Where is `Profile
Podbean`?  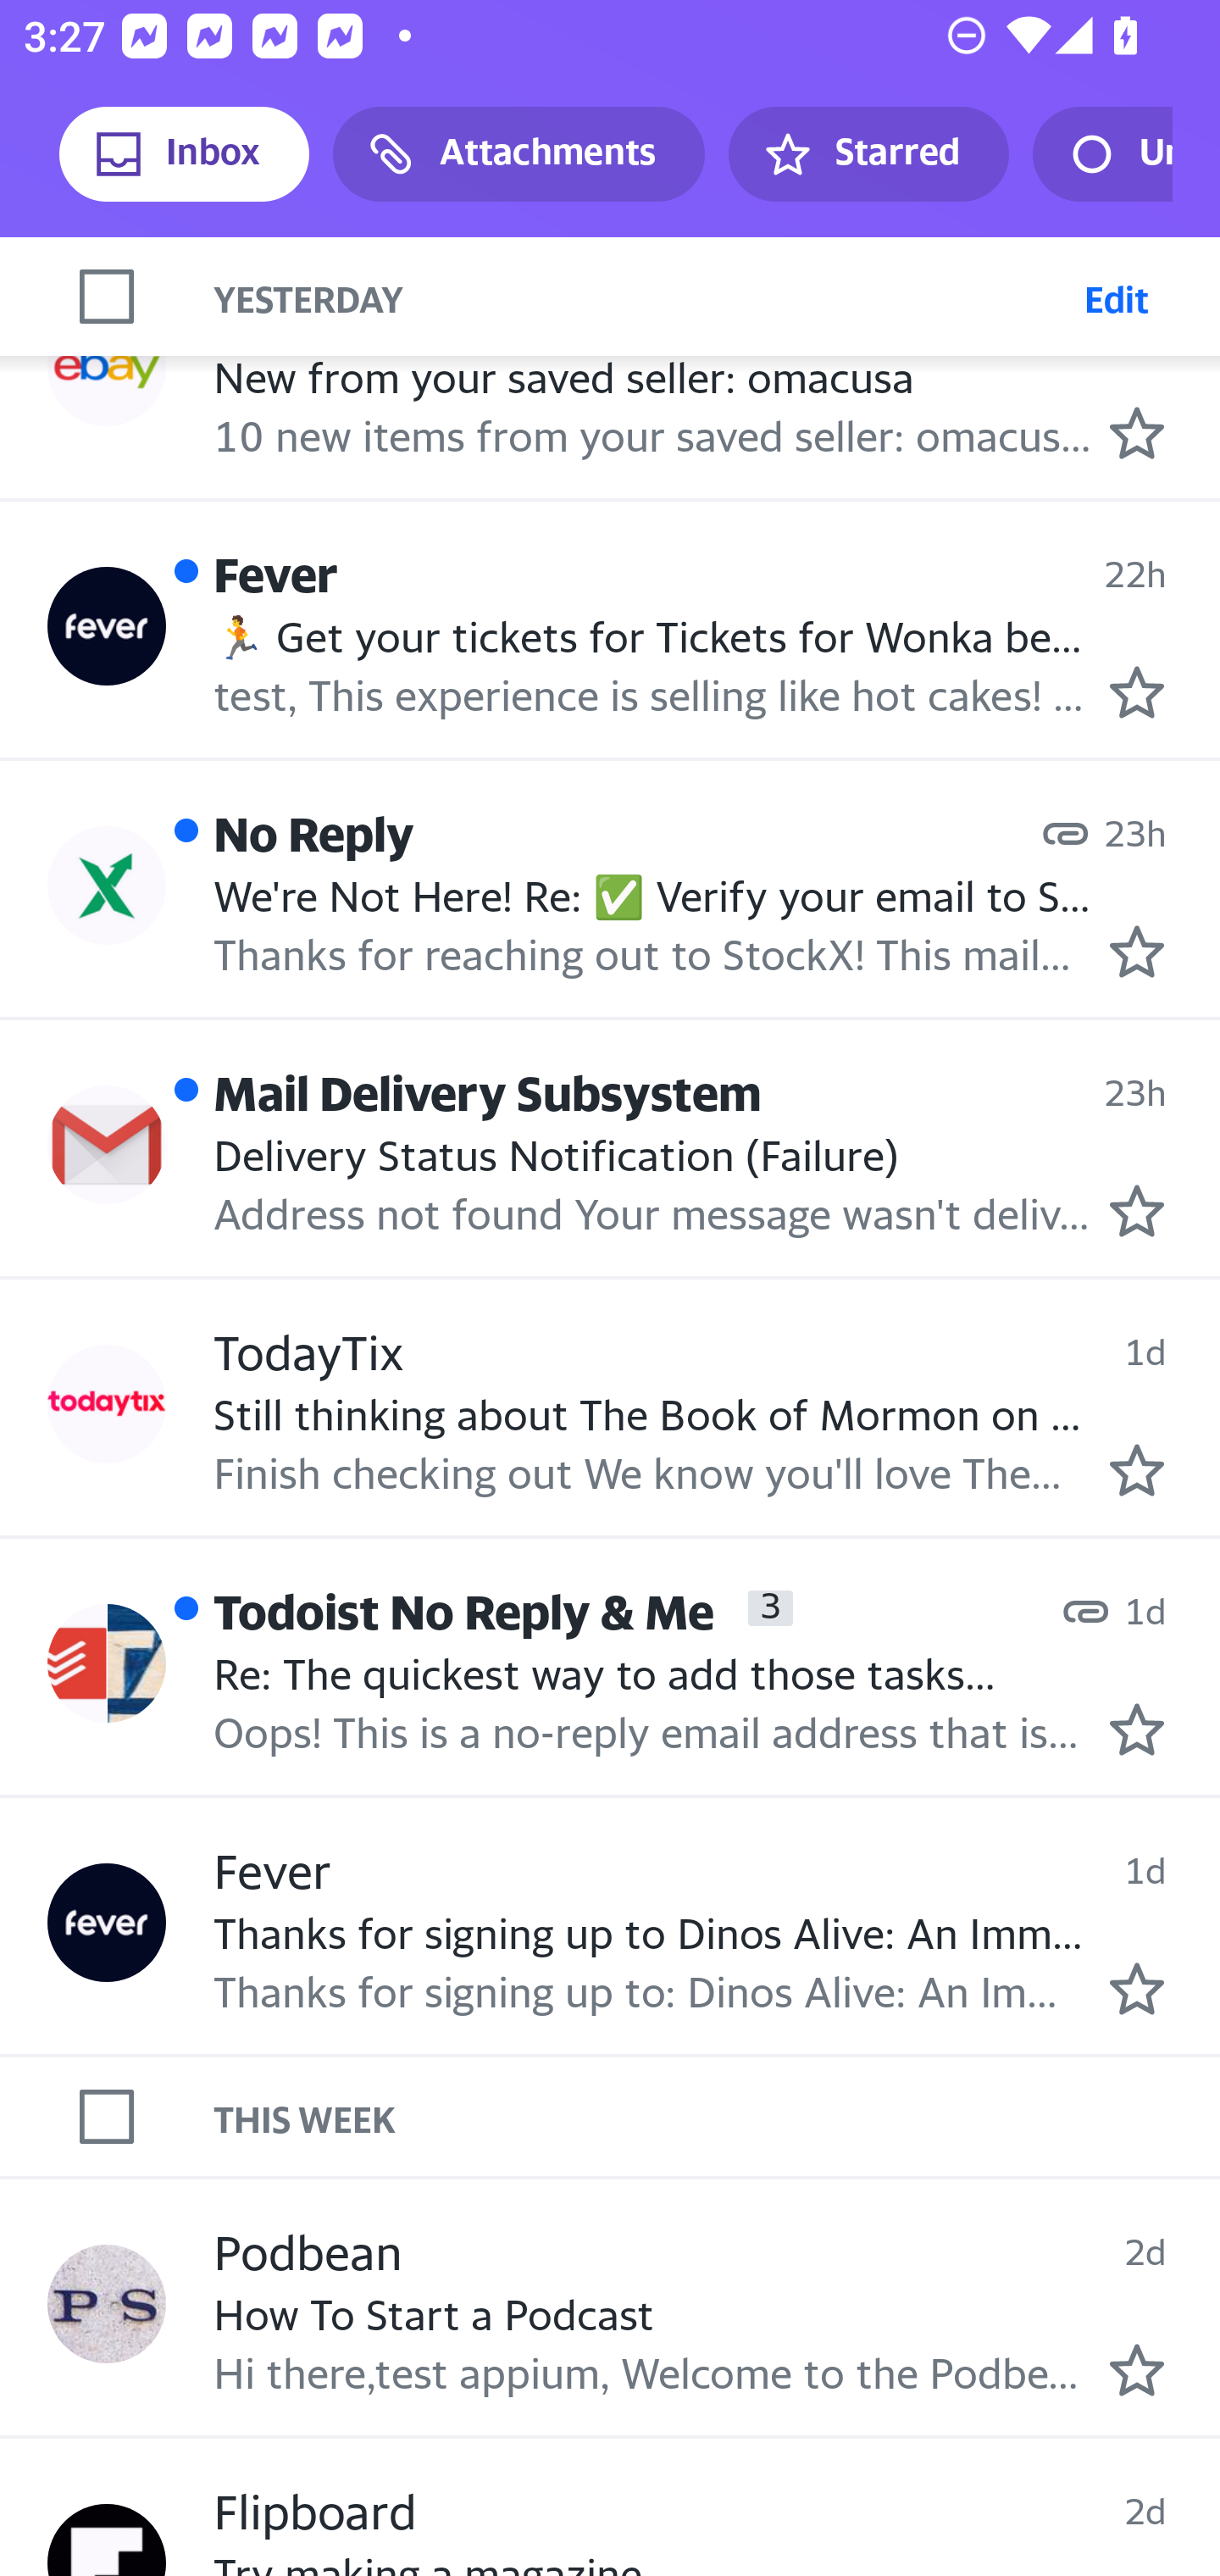
Profile
Podbean is located at coordinates (107, 2302).